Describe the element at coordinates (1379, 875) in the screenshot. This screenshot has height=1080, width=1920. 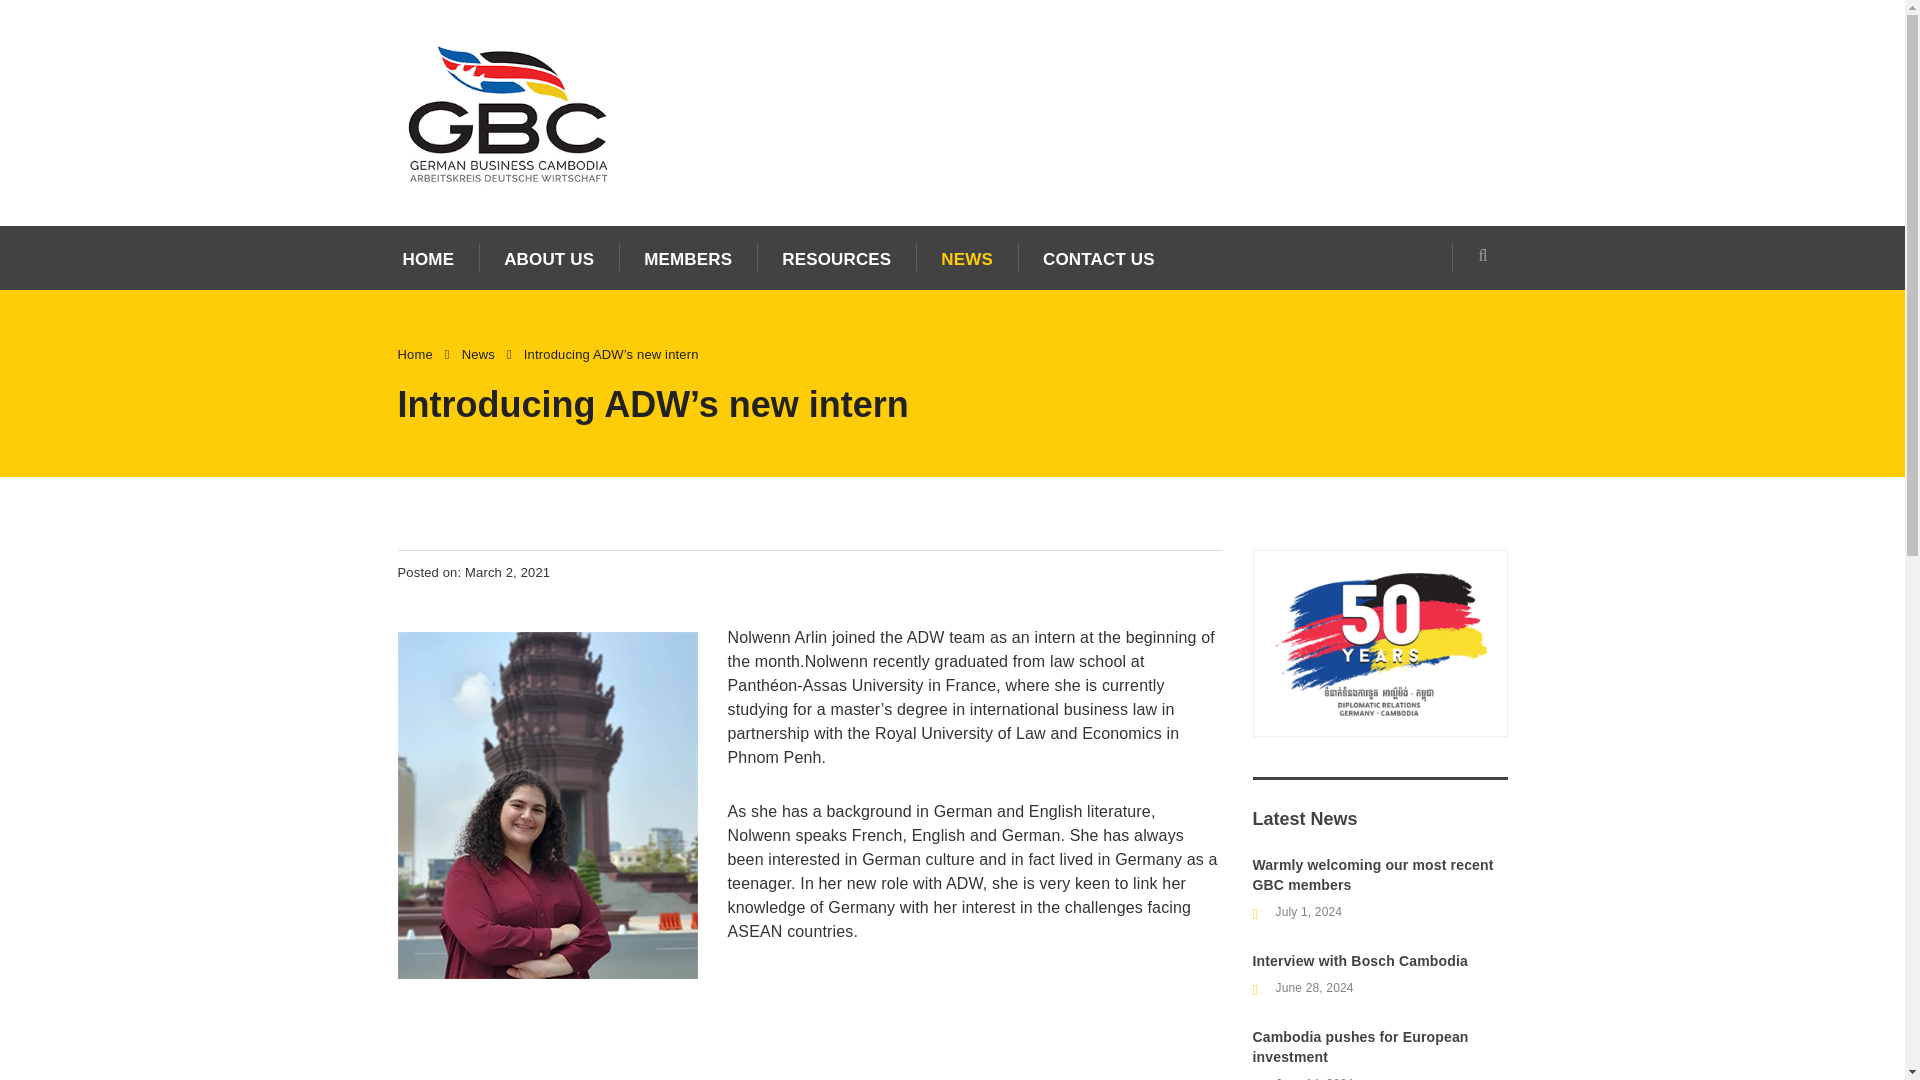
I see `Warmly welcoming our most recent GBC members` at that location.